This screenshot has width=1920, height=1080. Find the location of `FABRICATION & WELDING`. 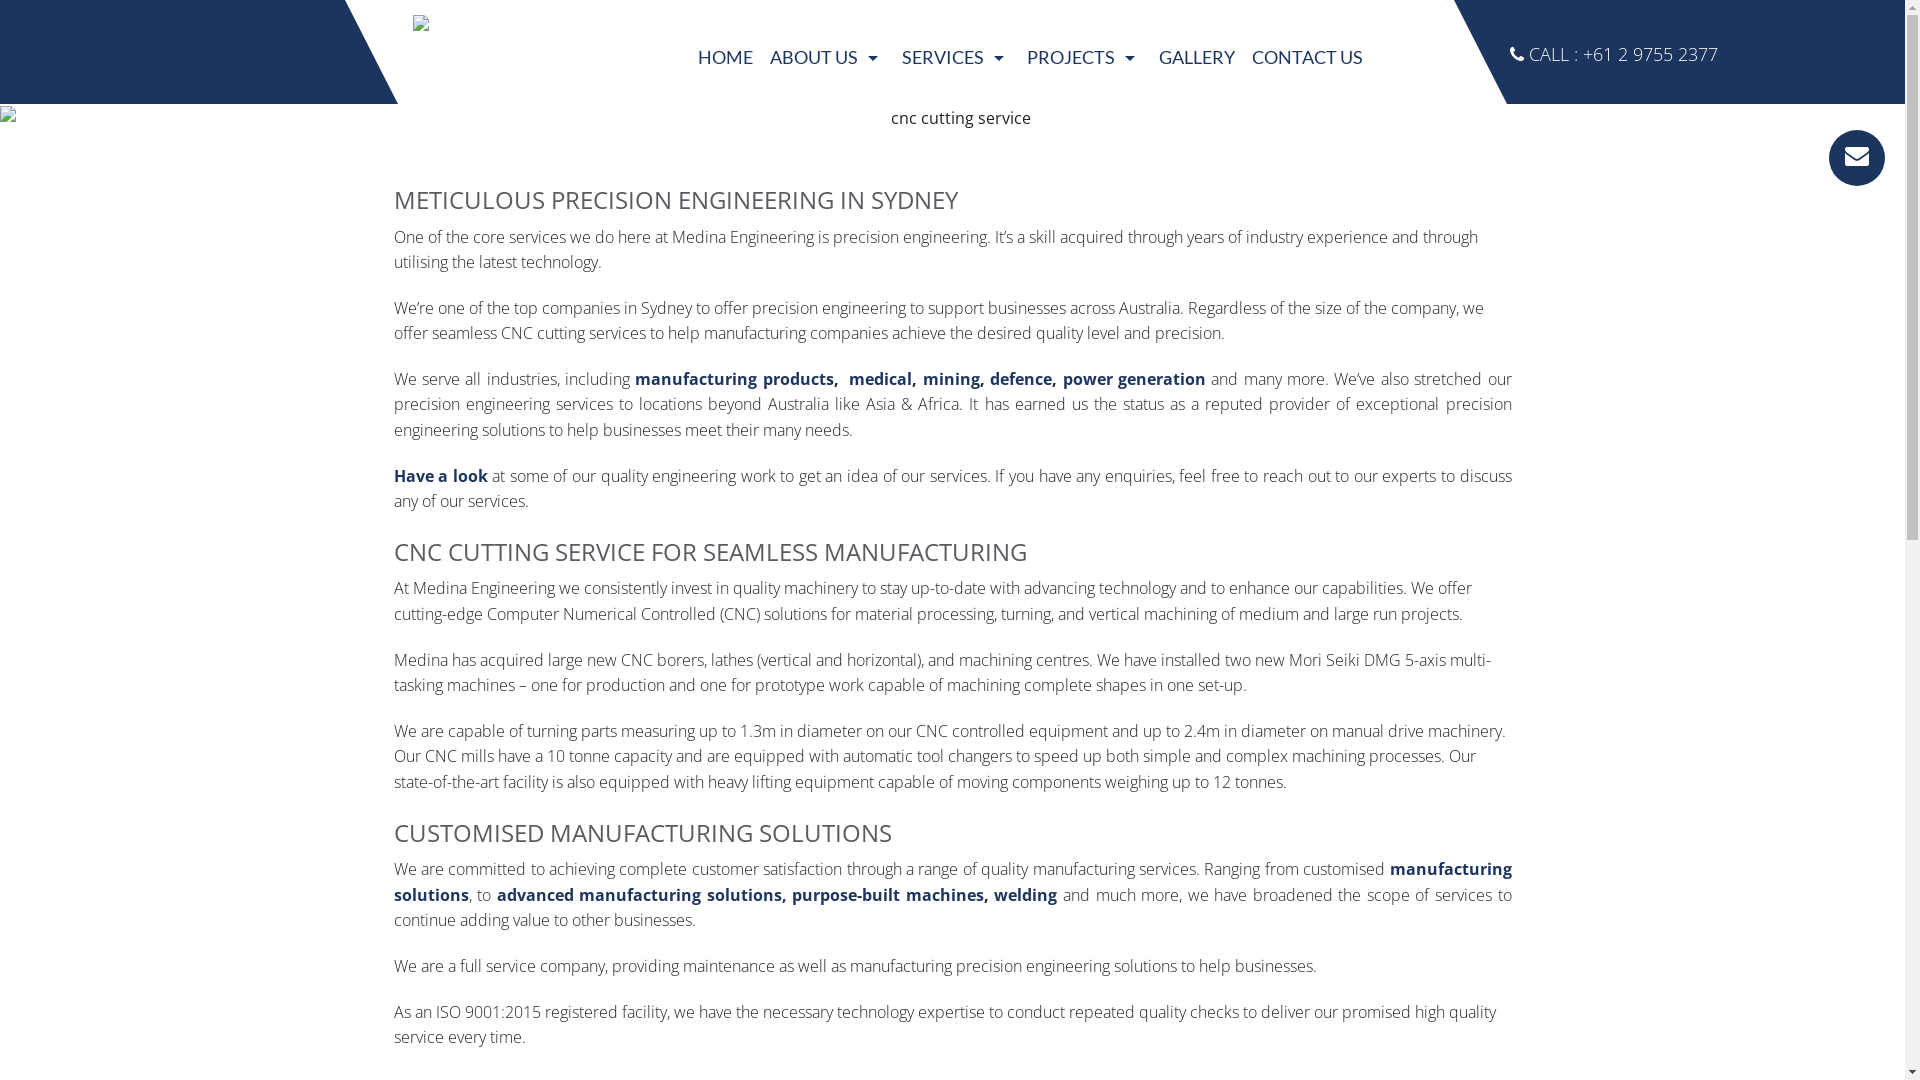

FABRICATION & WELDING is located at coordinates (956, 298).